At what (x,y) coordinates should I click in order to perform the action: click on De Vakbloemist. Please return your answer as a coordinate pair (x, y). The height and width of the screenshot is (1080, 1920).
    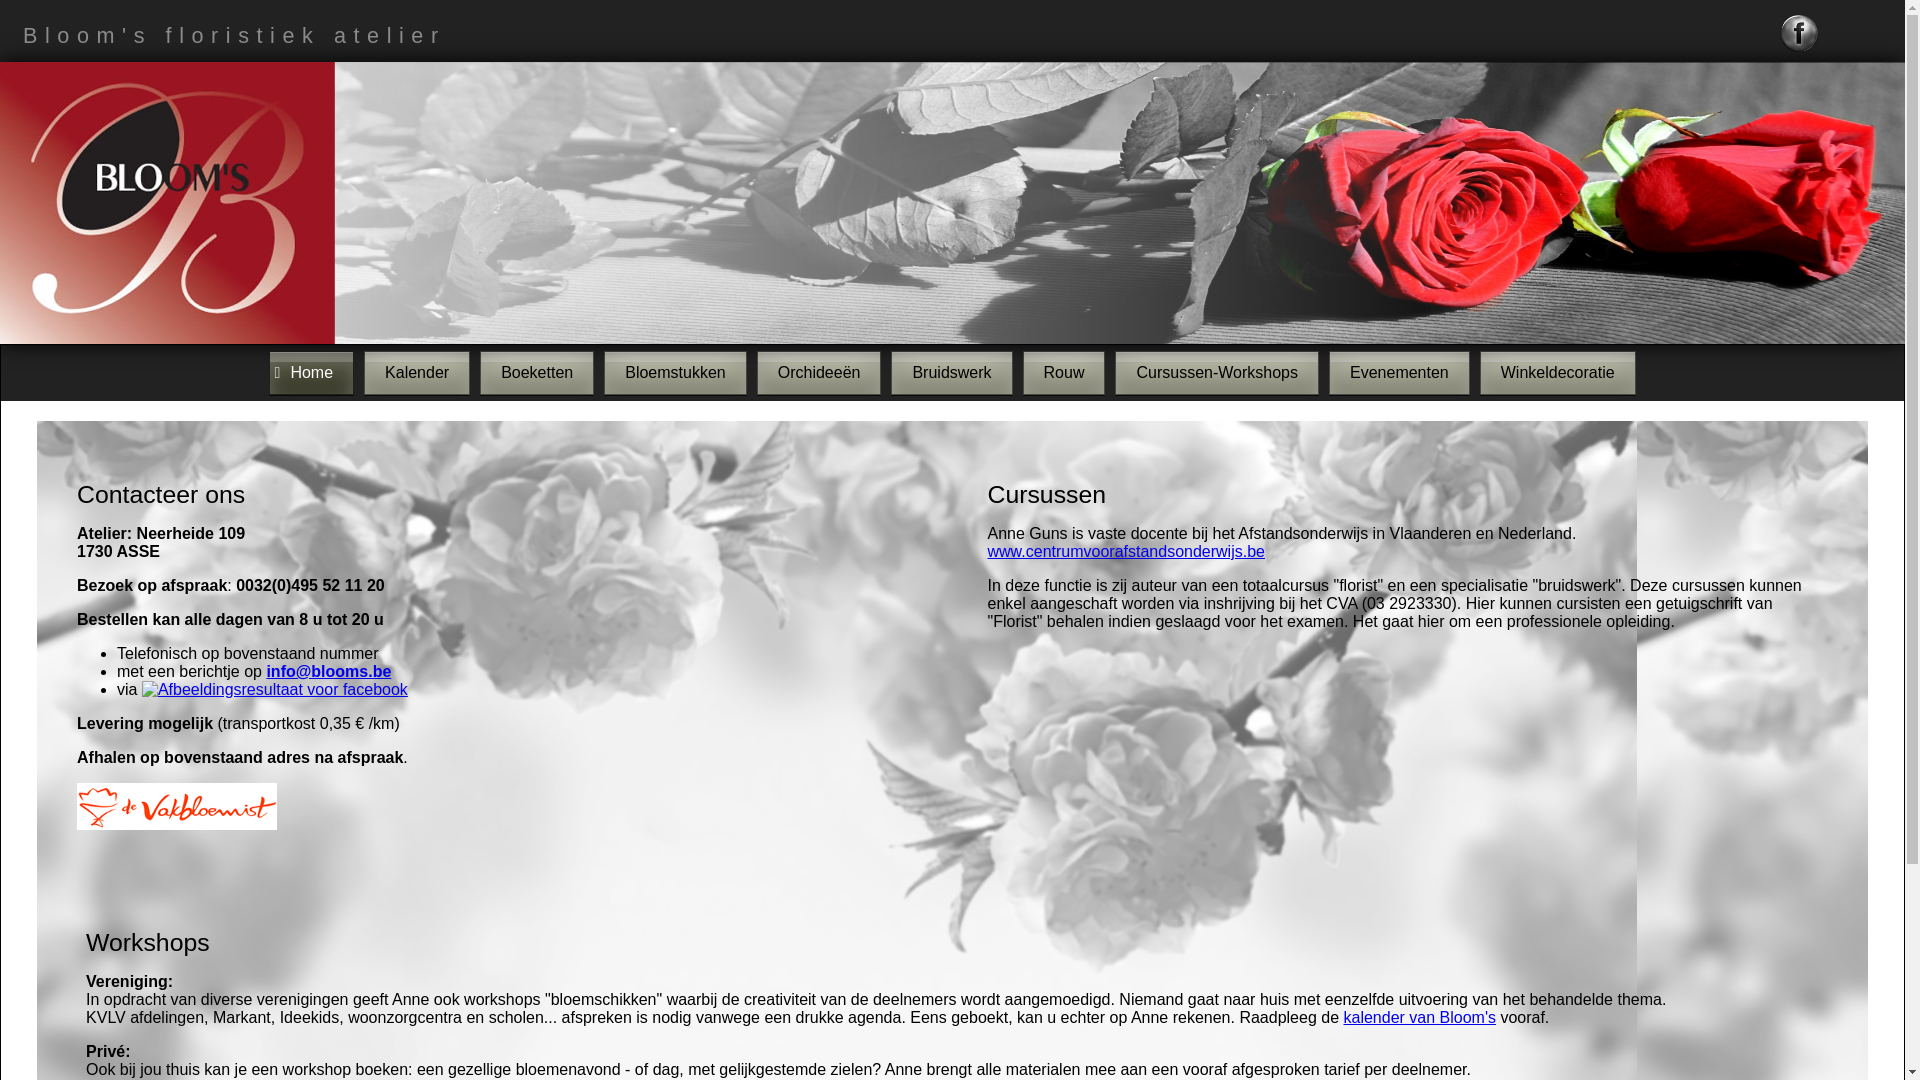
    Looking at the image, I should click on (177, 820).